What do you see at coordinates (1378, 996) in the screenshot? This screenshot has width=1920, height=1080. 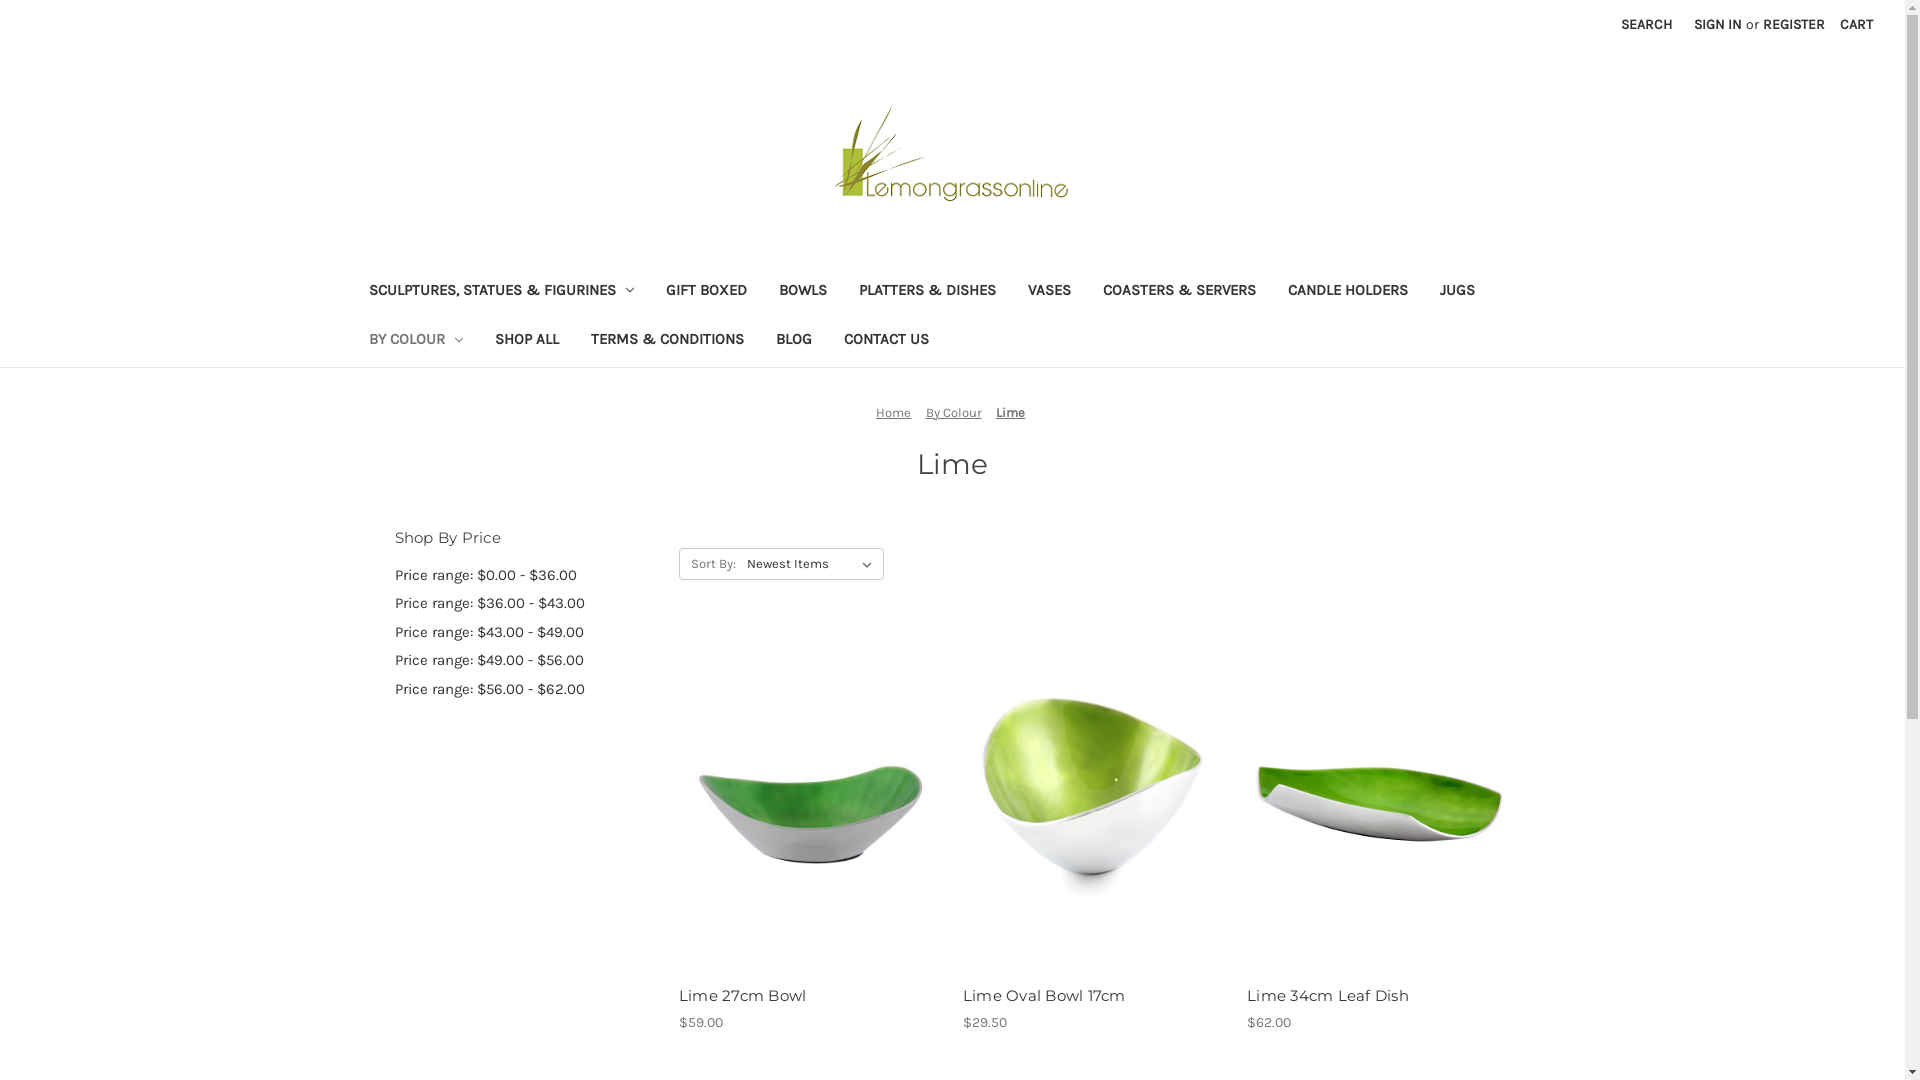 I see `Lime 34cm Leaf Dish` at bounding box center [1378, 996].